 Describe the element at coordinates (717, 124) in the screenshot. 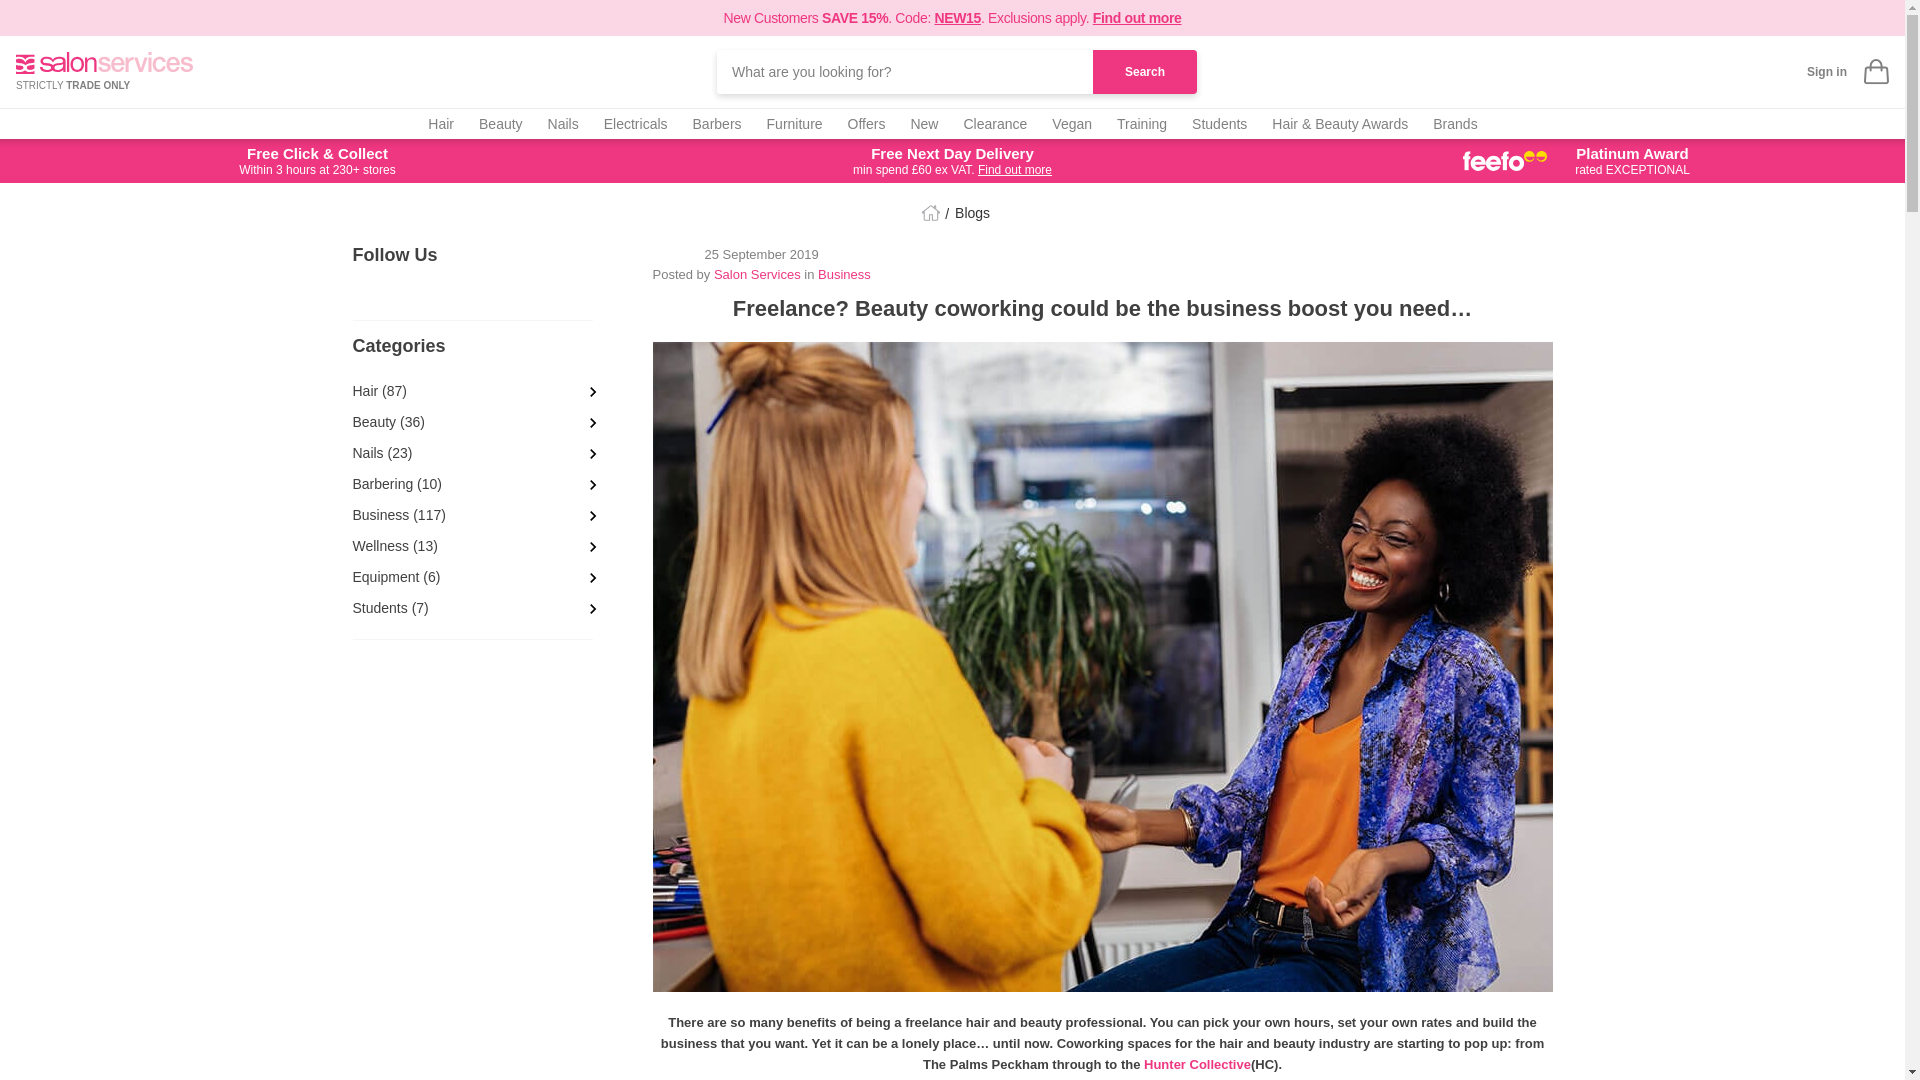

I see `Barbers` at that location.